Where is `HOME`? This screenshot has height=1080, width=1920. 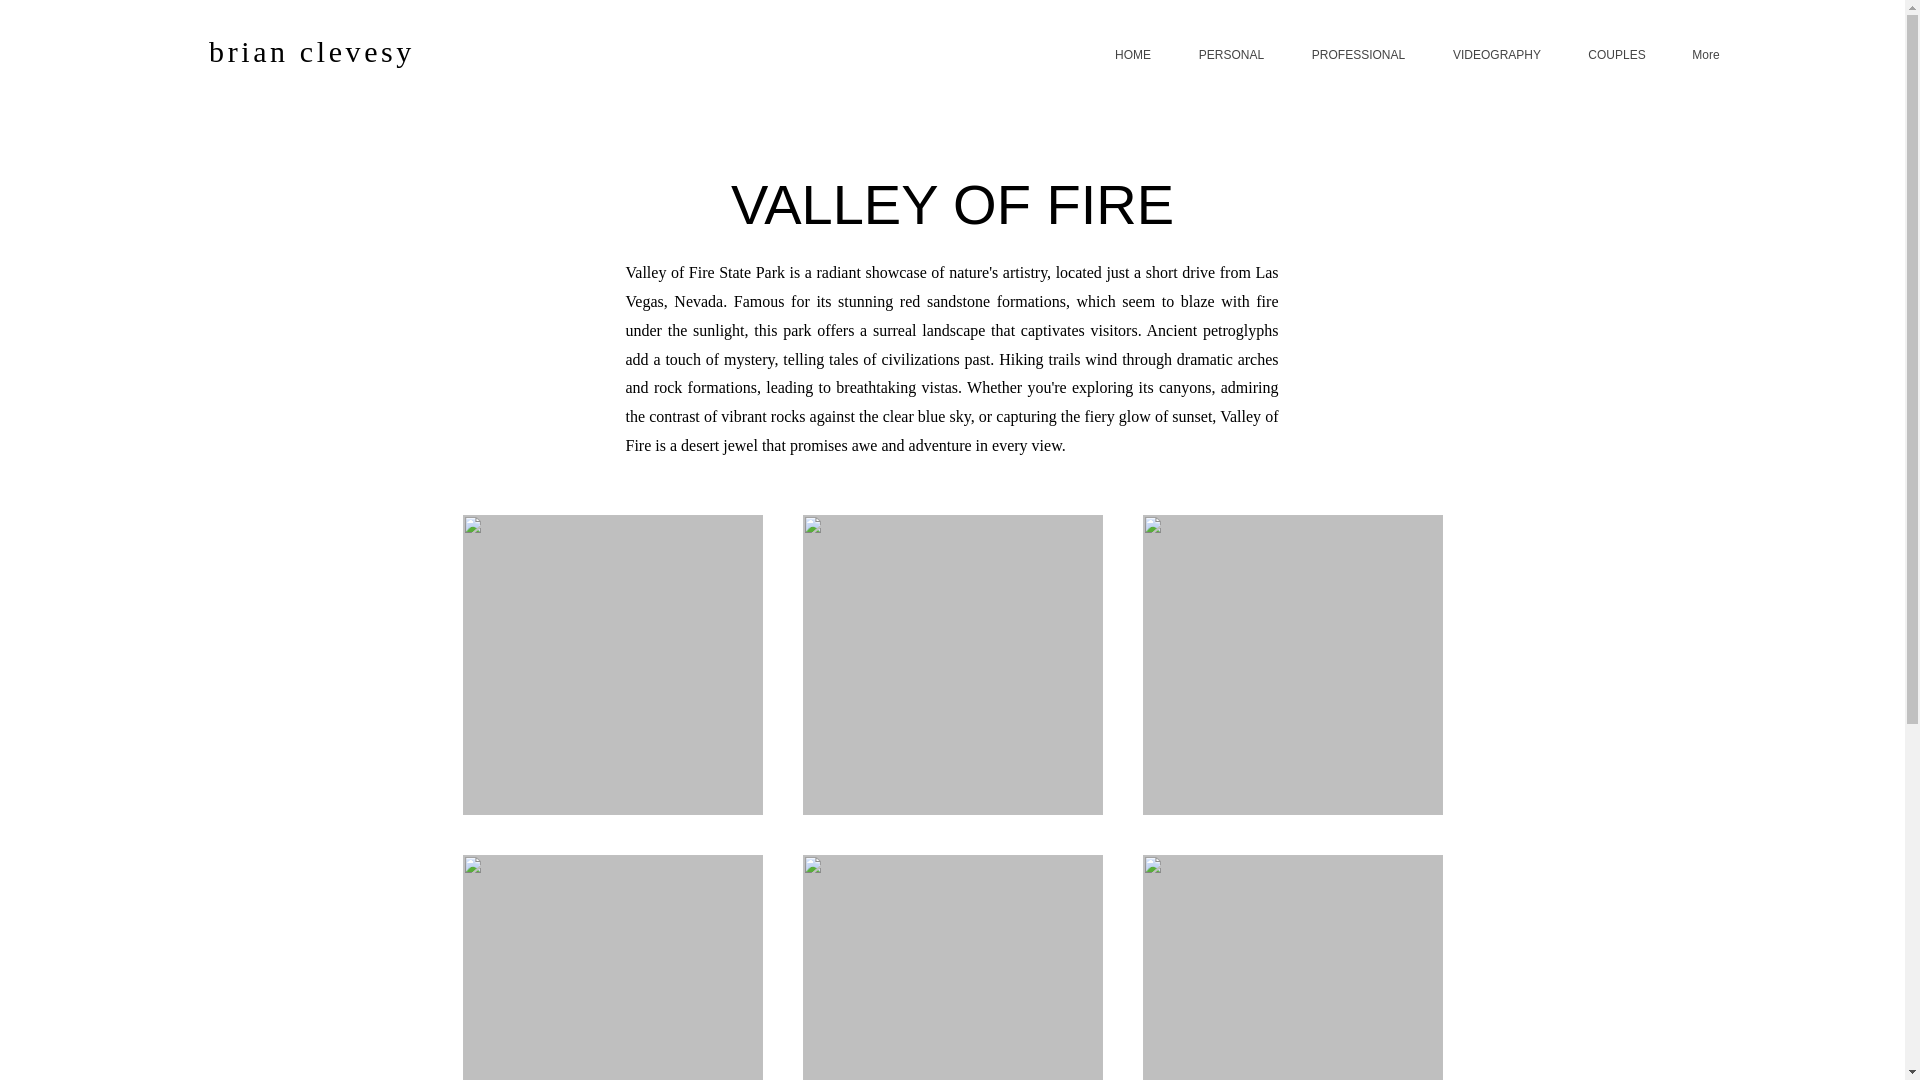
HOME is located at coordinates (1134, 54).